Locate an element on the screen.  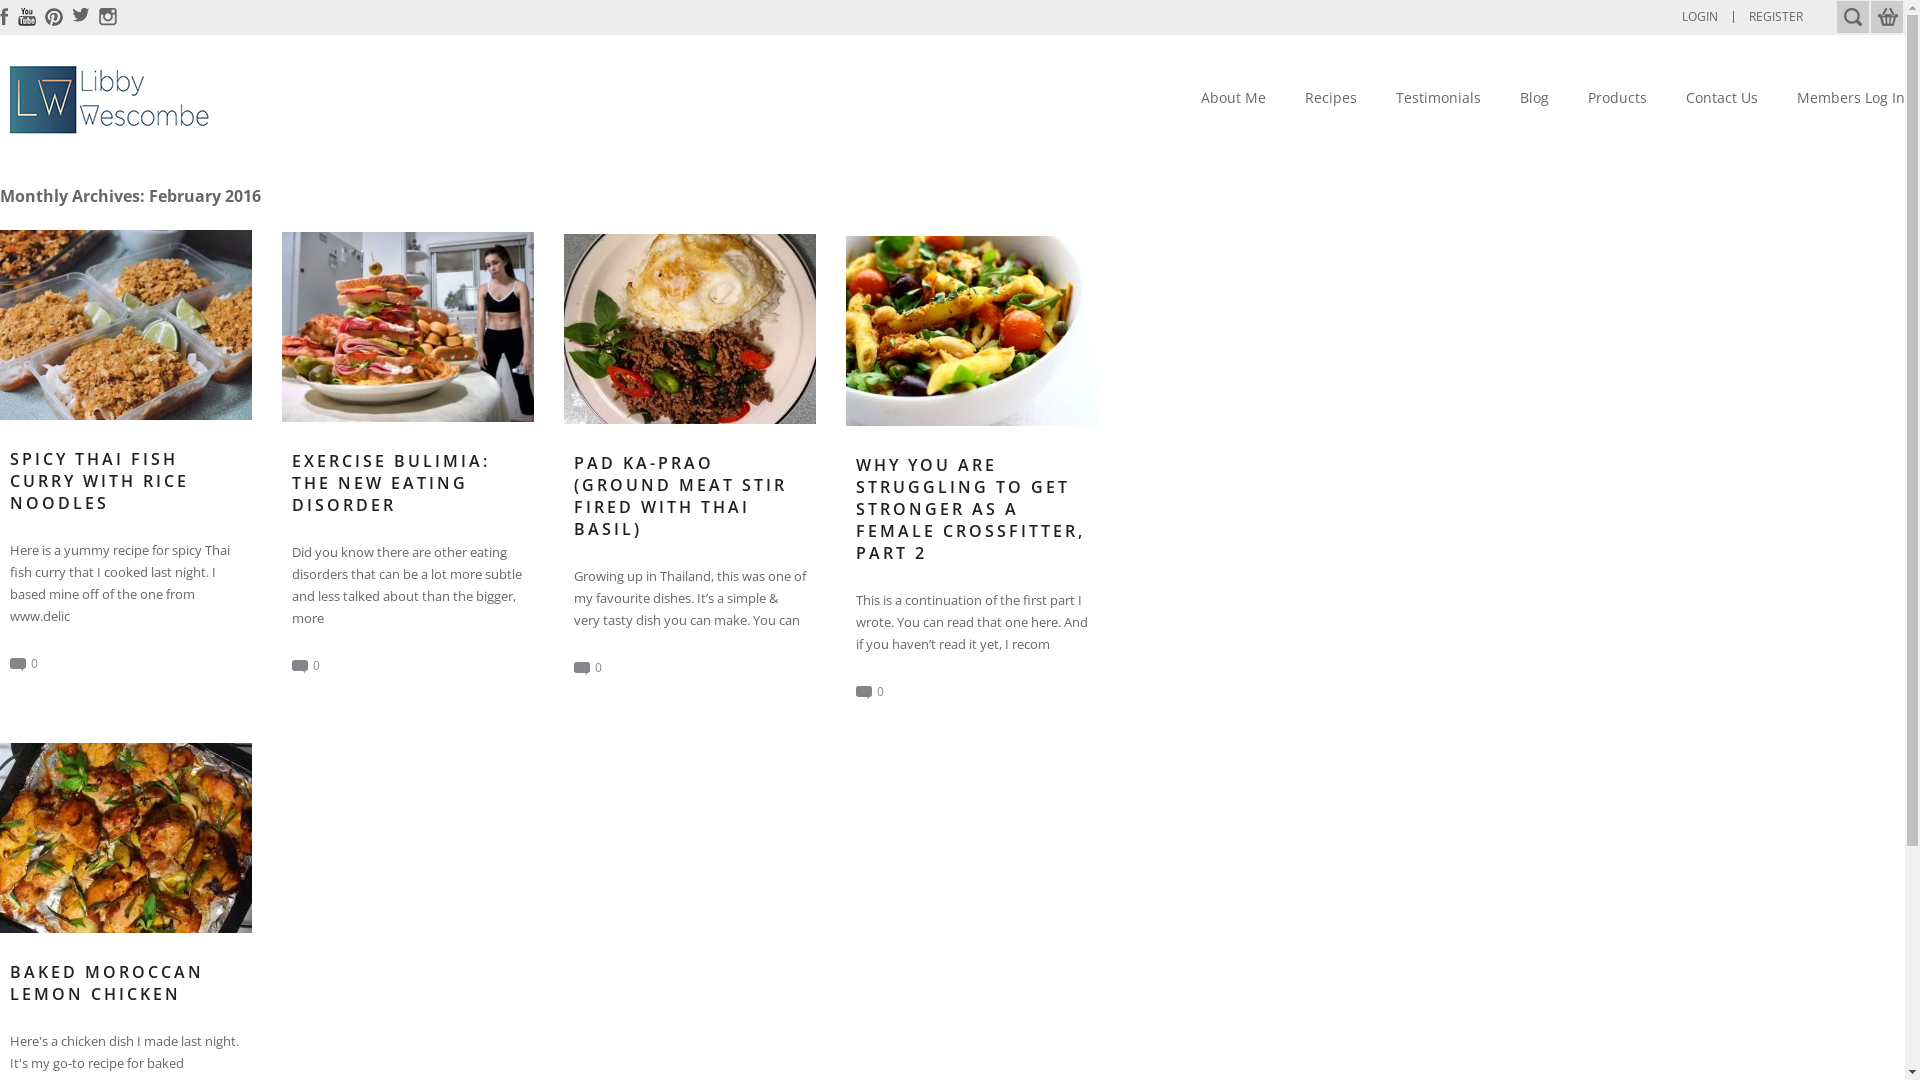
0 is located at coordinates (24, 664).